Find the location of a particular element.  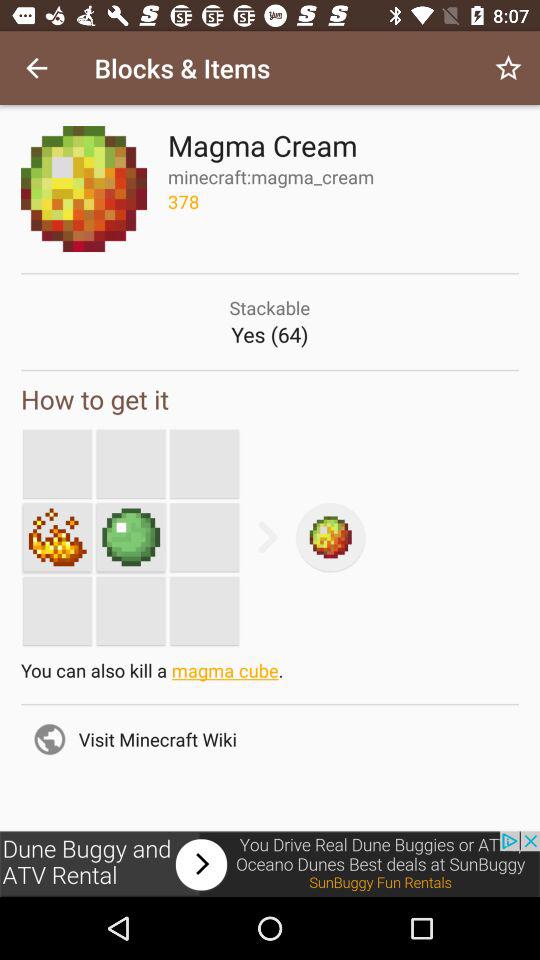

select item is located at coordinates (57, 537).